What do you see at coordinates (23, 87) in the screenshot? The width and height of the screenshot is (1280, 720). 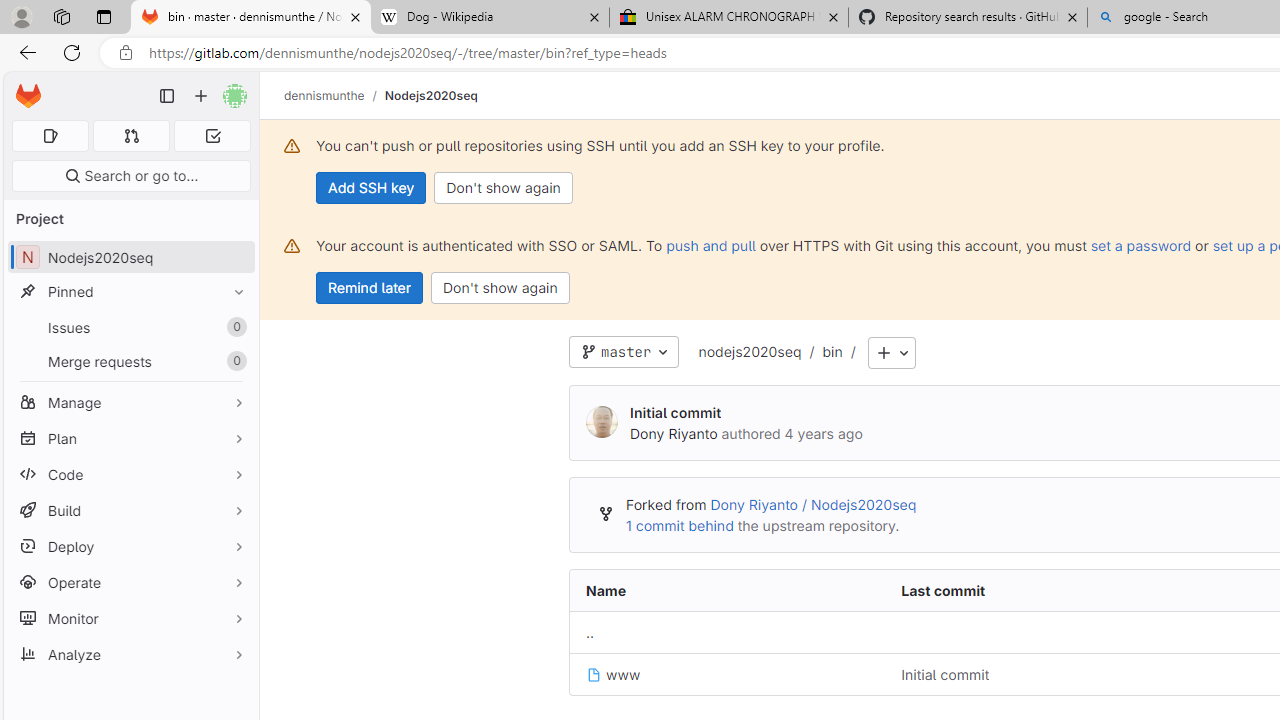 I see `Skip to main content` at bounding box center [23, 87].